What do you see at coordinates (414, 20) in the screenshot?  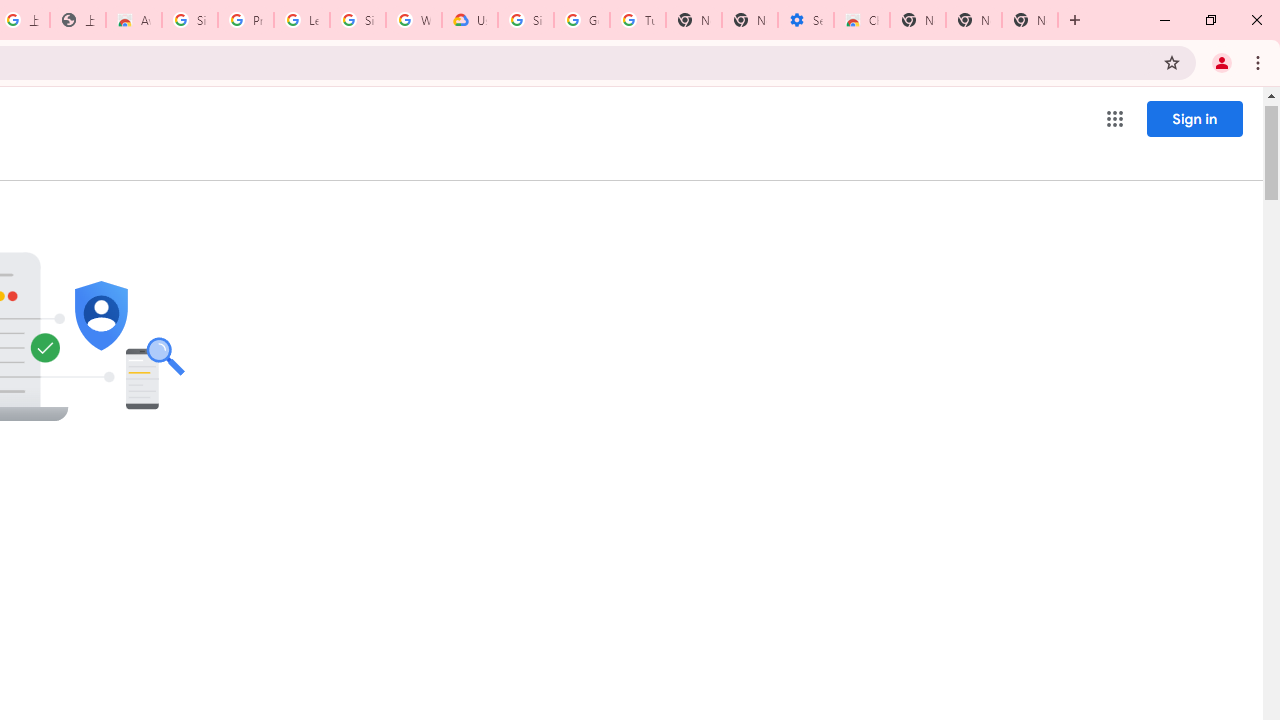 I see `Who are Google's partners? - Privacy and conditions - Google` at bounding box center [414, 20].